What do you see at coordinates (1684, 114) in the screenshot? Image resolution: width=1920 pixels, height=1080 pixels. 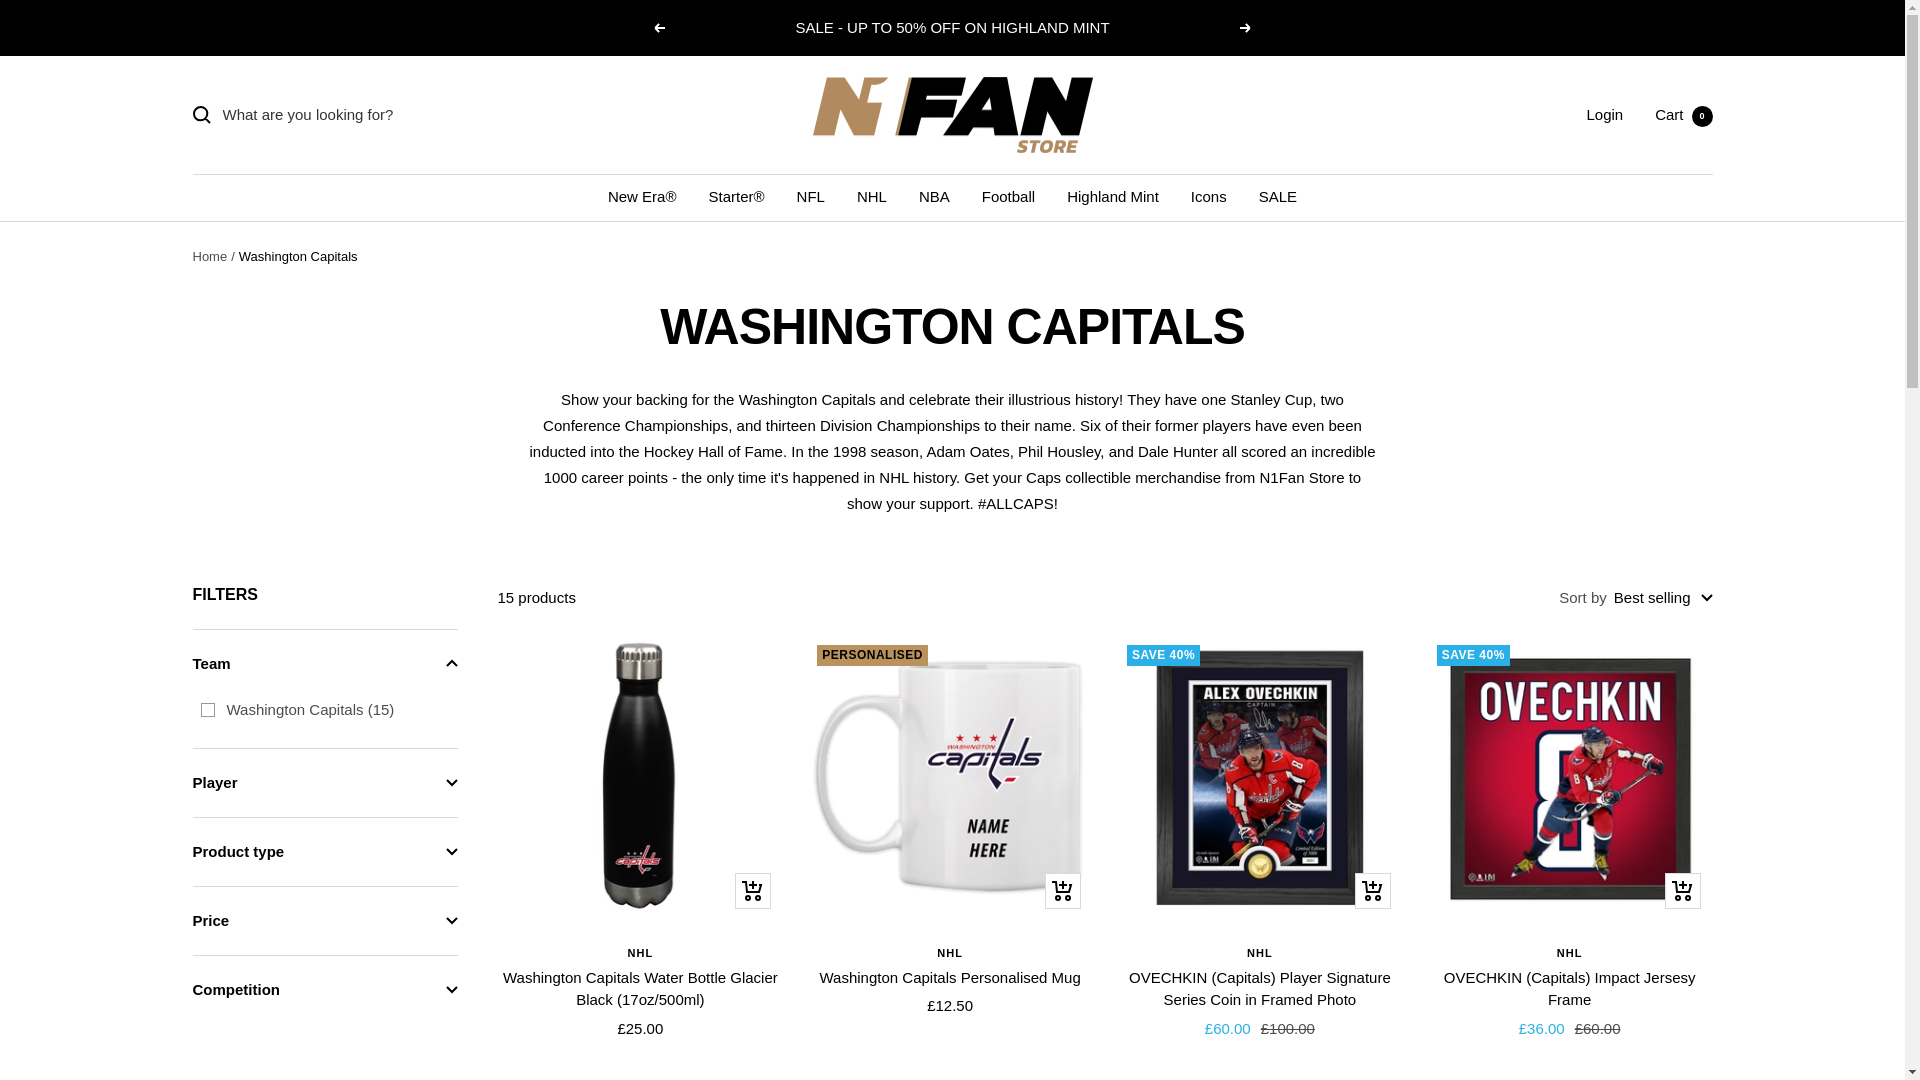 I see `Washington Capitals` at bounding box center [1684, 114].